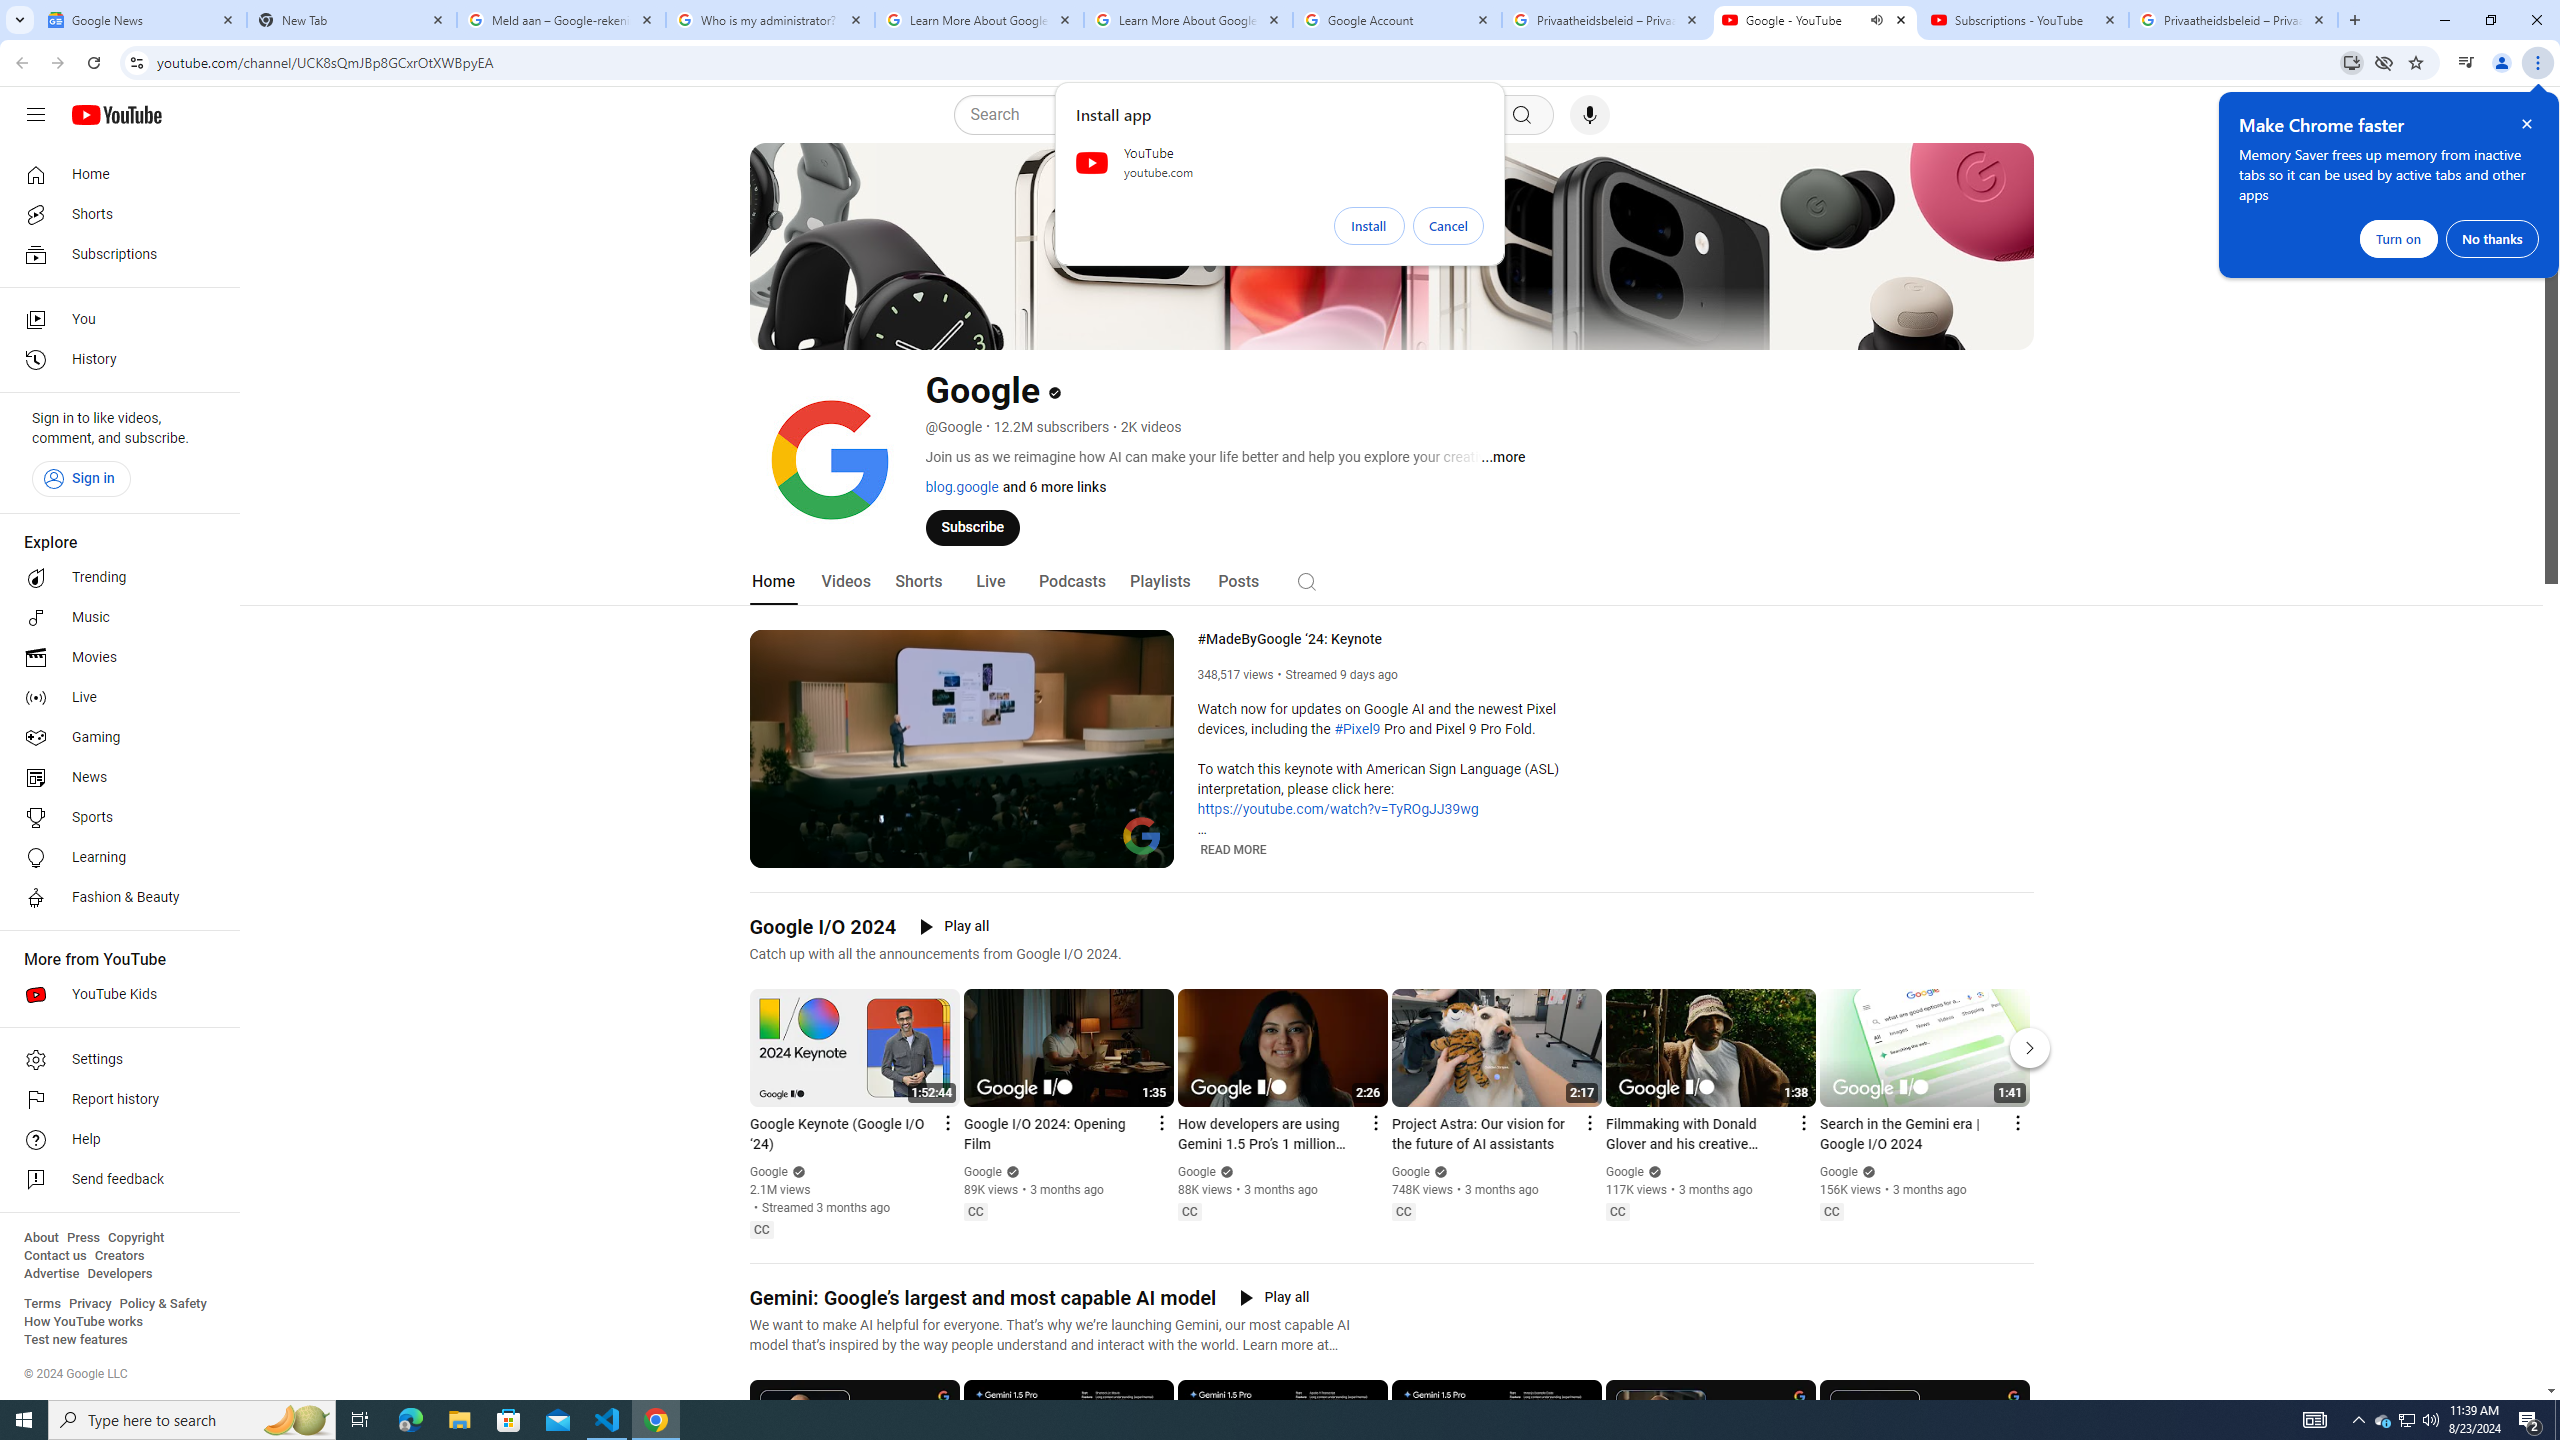 Image resolution: width=2560 pixels, height=1440 pixels. Describe the element at coordinates (1590, 115) in the screenshot. I see `Search with your voice` at that location.